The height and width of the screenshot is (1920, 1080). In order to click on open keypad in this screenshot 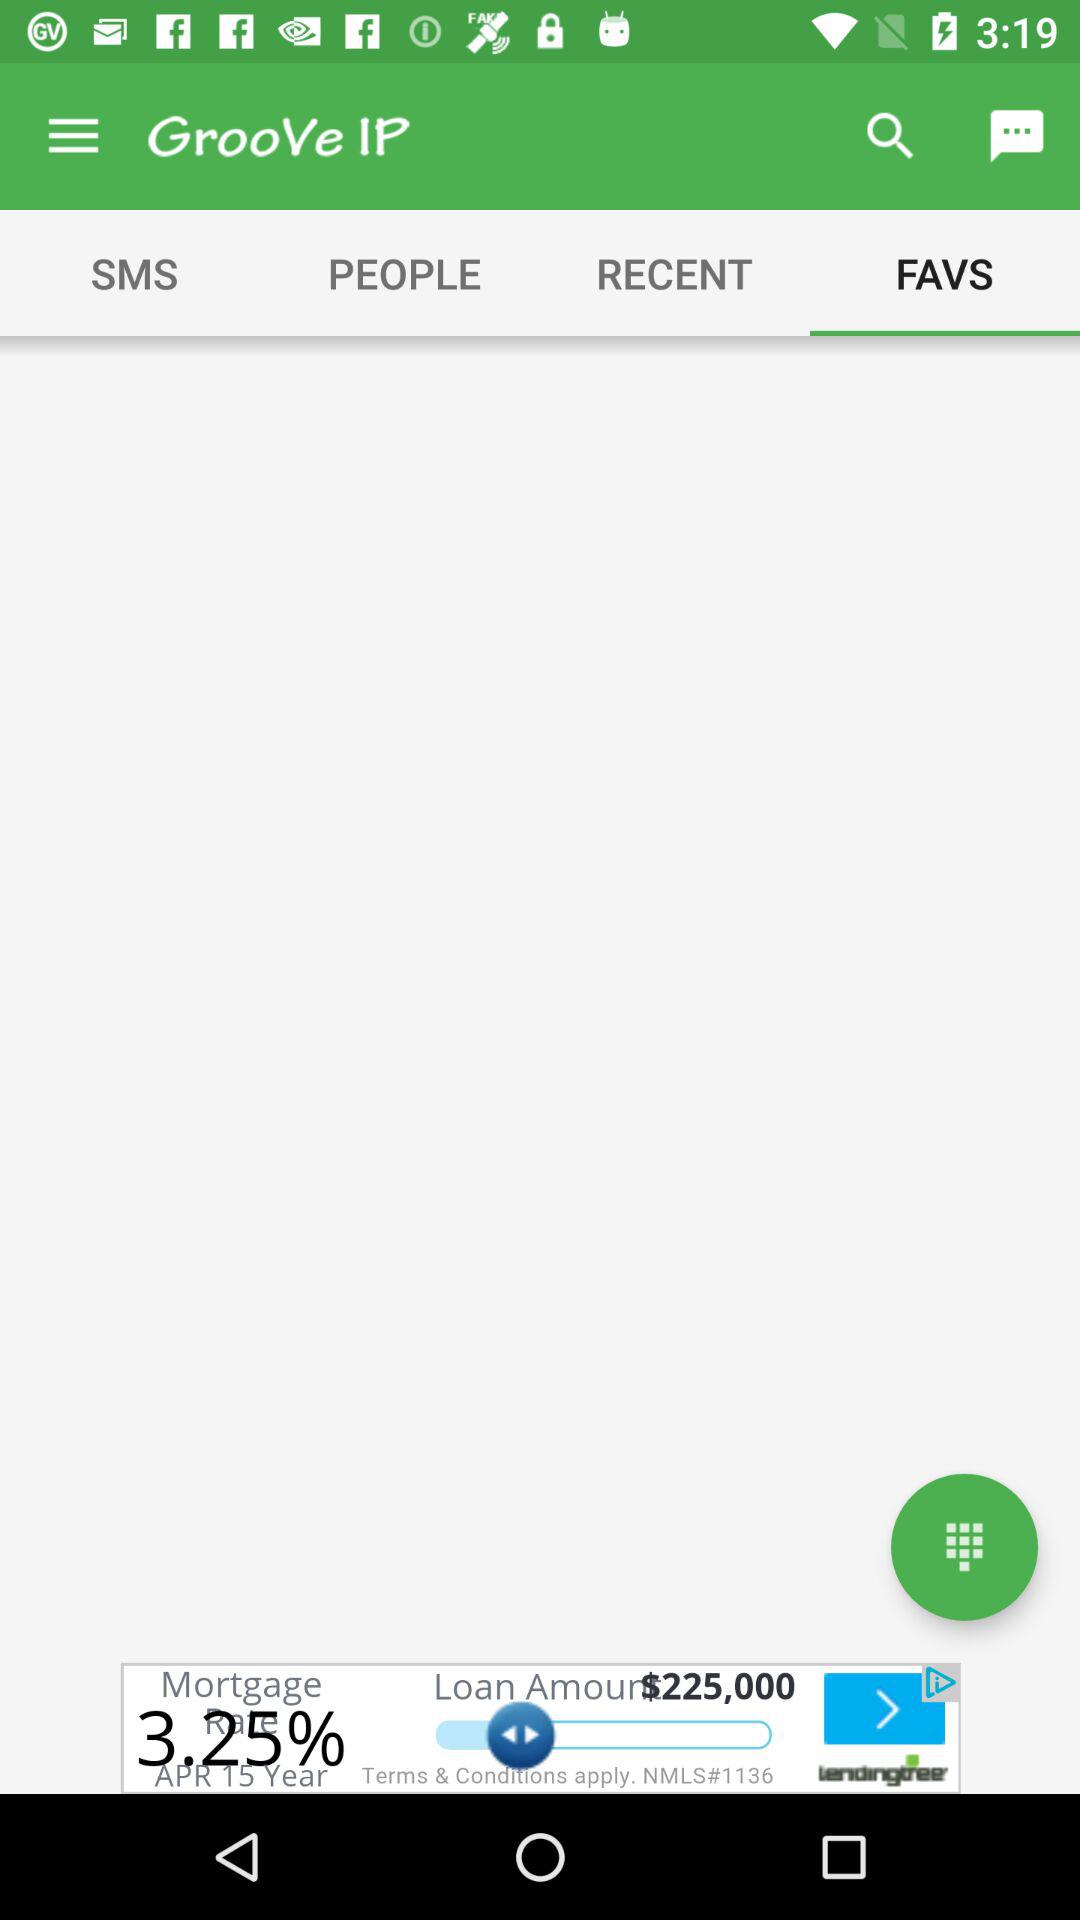, I will do `click(964, 1546)`.